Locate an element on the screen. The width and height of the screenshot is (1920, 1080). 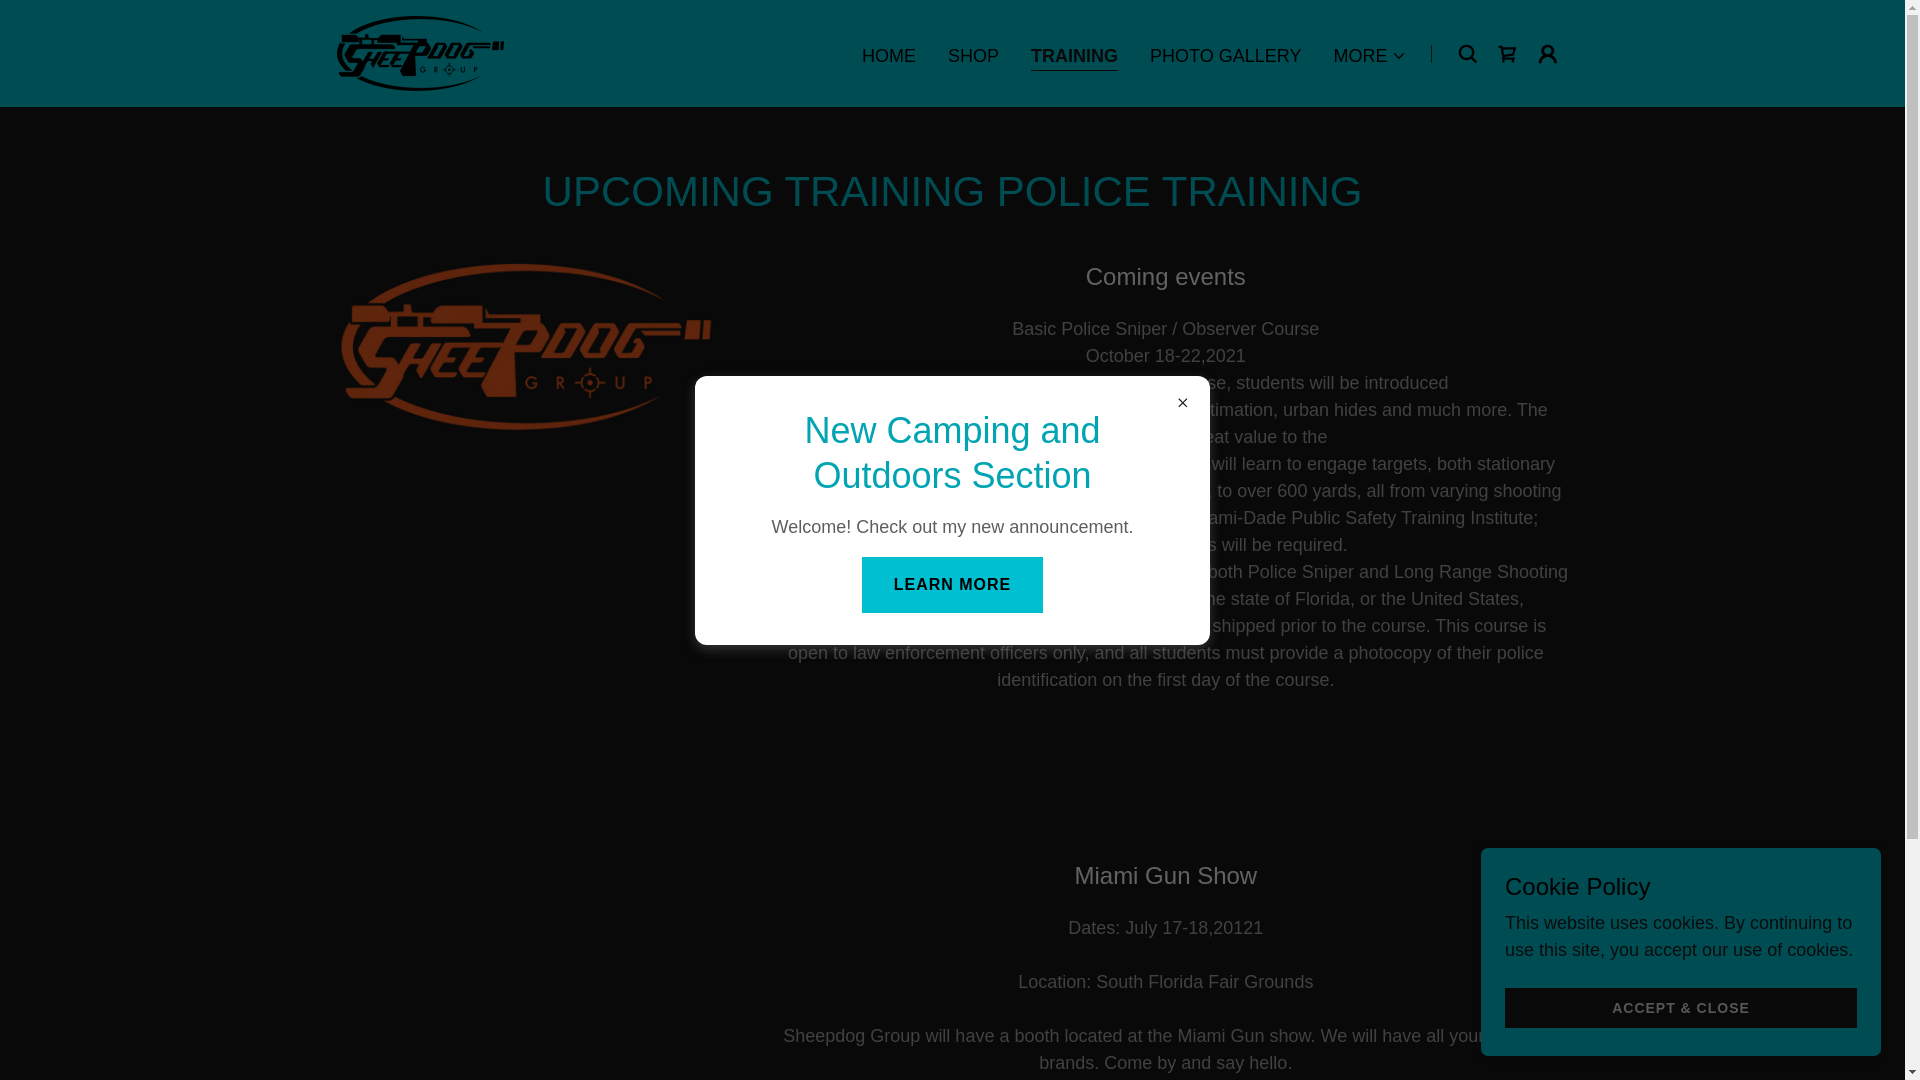
Guiding You to the next step is located at coordinates (420, 52).